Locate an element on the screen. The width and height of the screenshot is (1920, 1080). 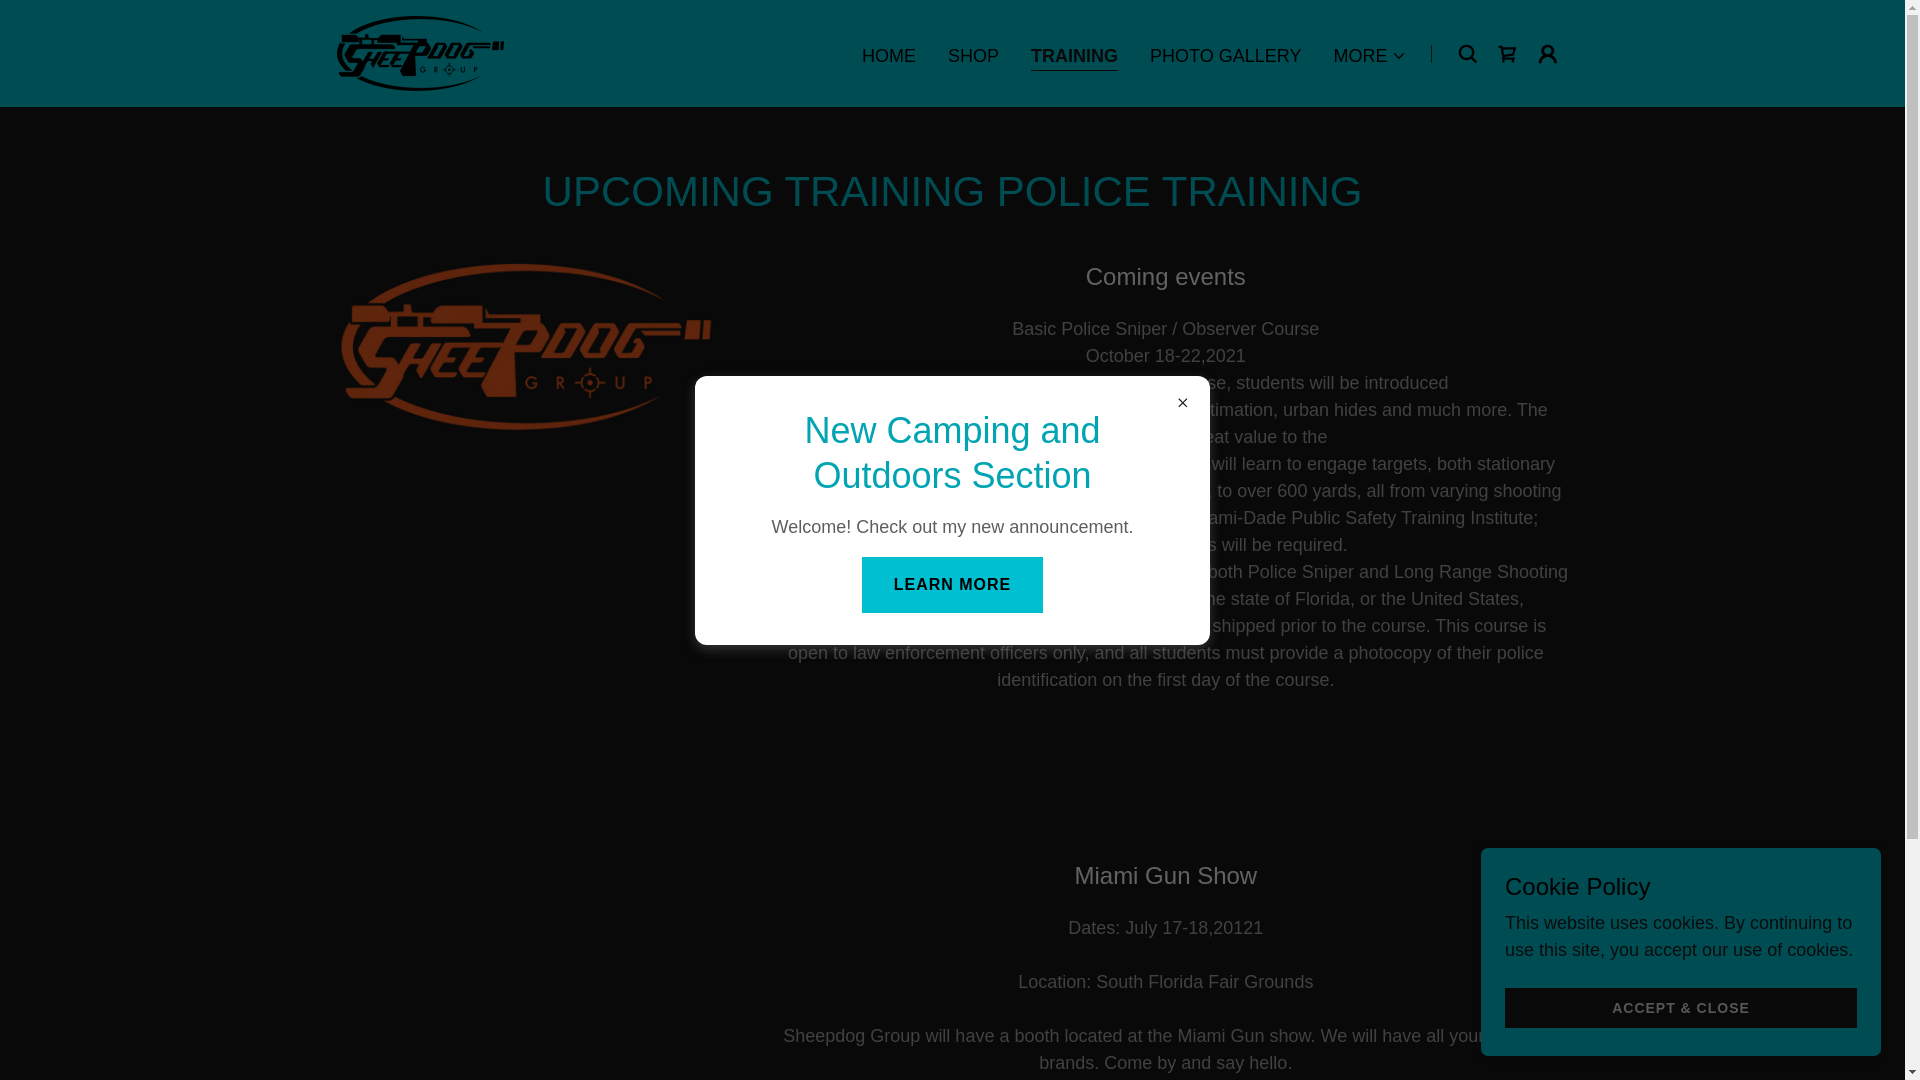
Guiding You to the next step is located at coordinates (420, 52).